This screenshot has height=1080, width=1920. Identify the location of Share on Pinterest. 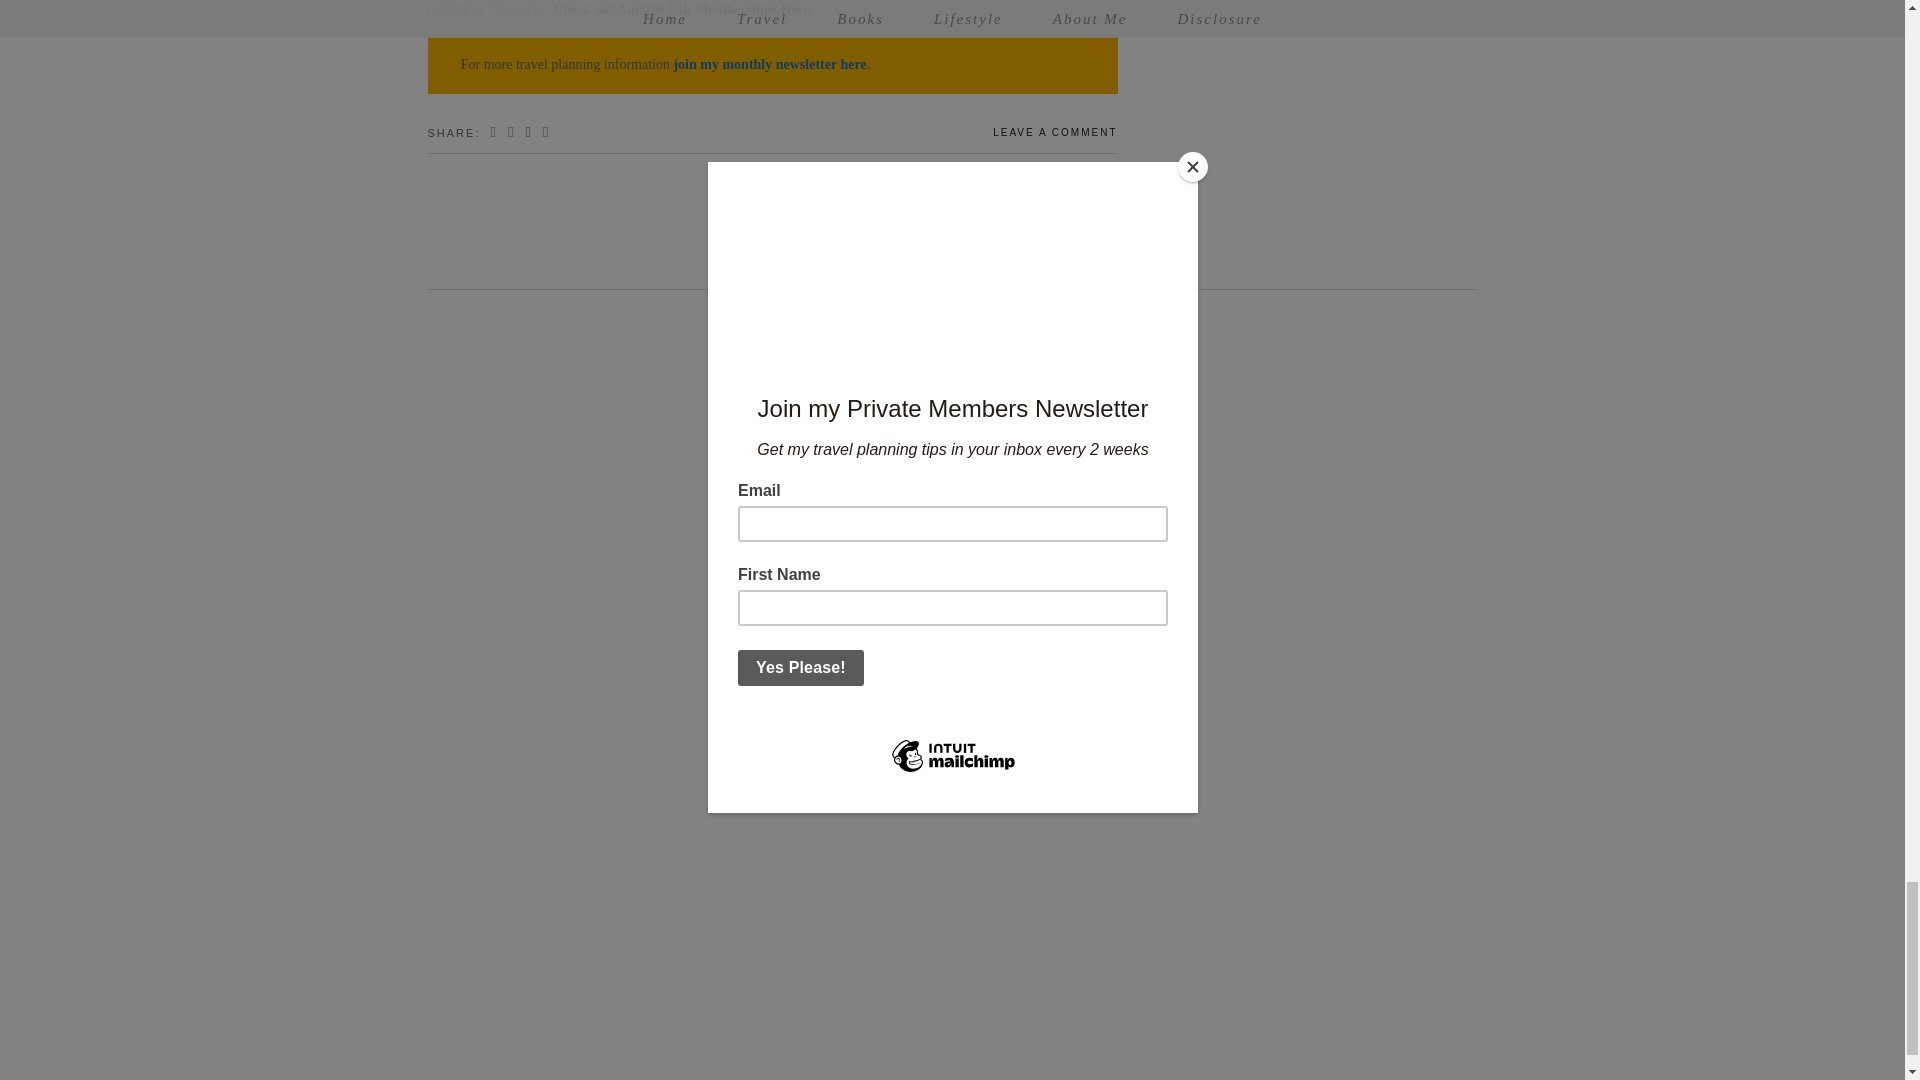
(528, 133).